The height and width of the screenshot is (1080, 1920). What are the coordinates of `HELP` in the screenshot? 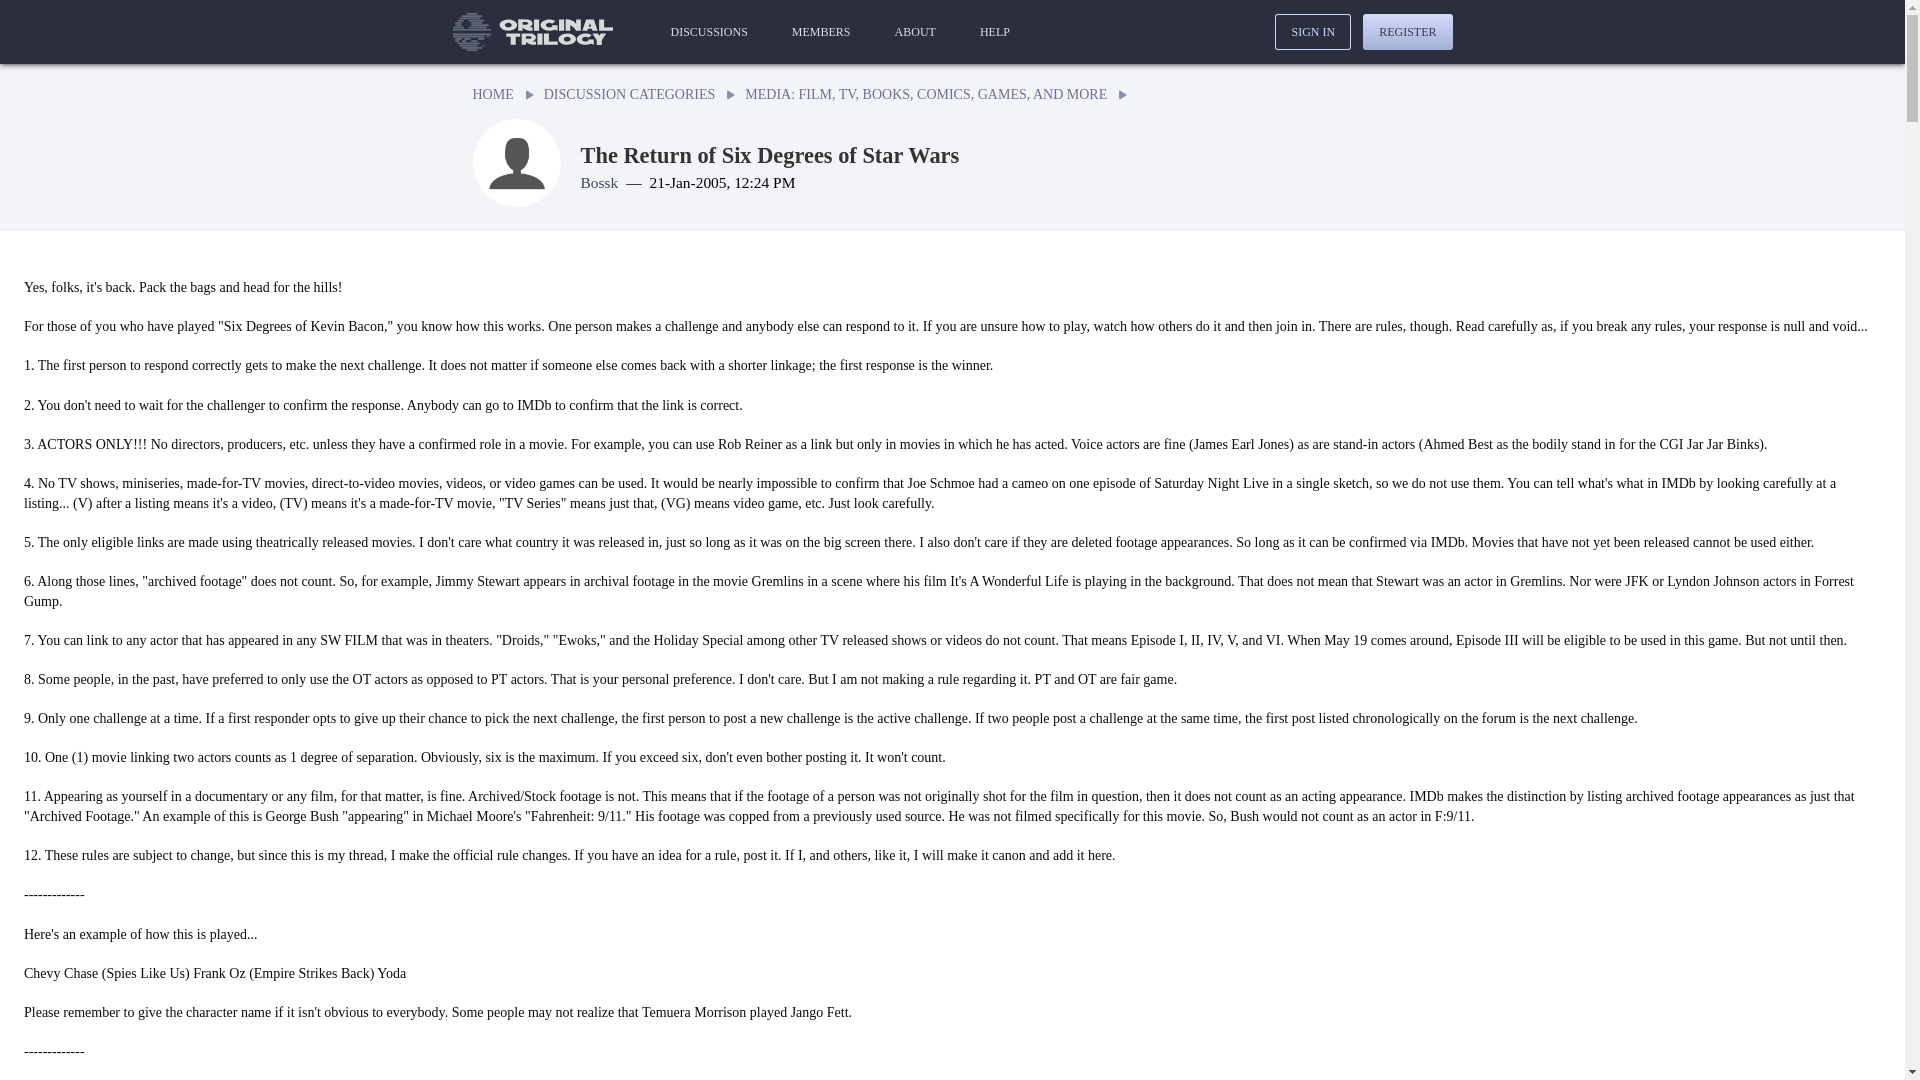 It's located at (994, 32).